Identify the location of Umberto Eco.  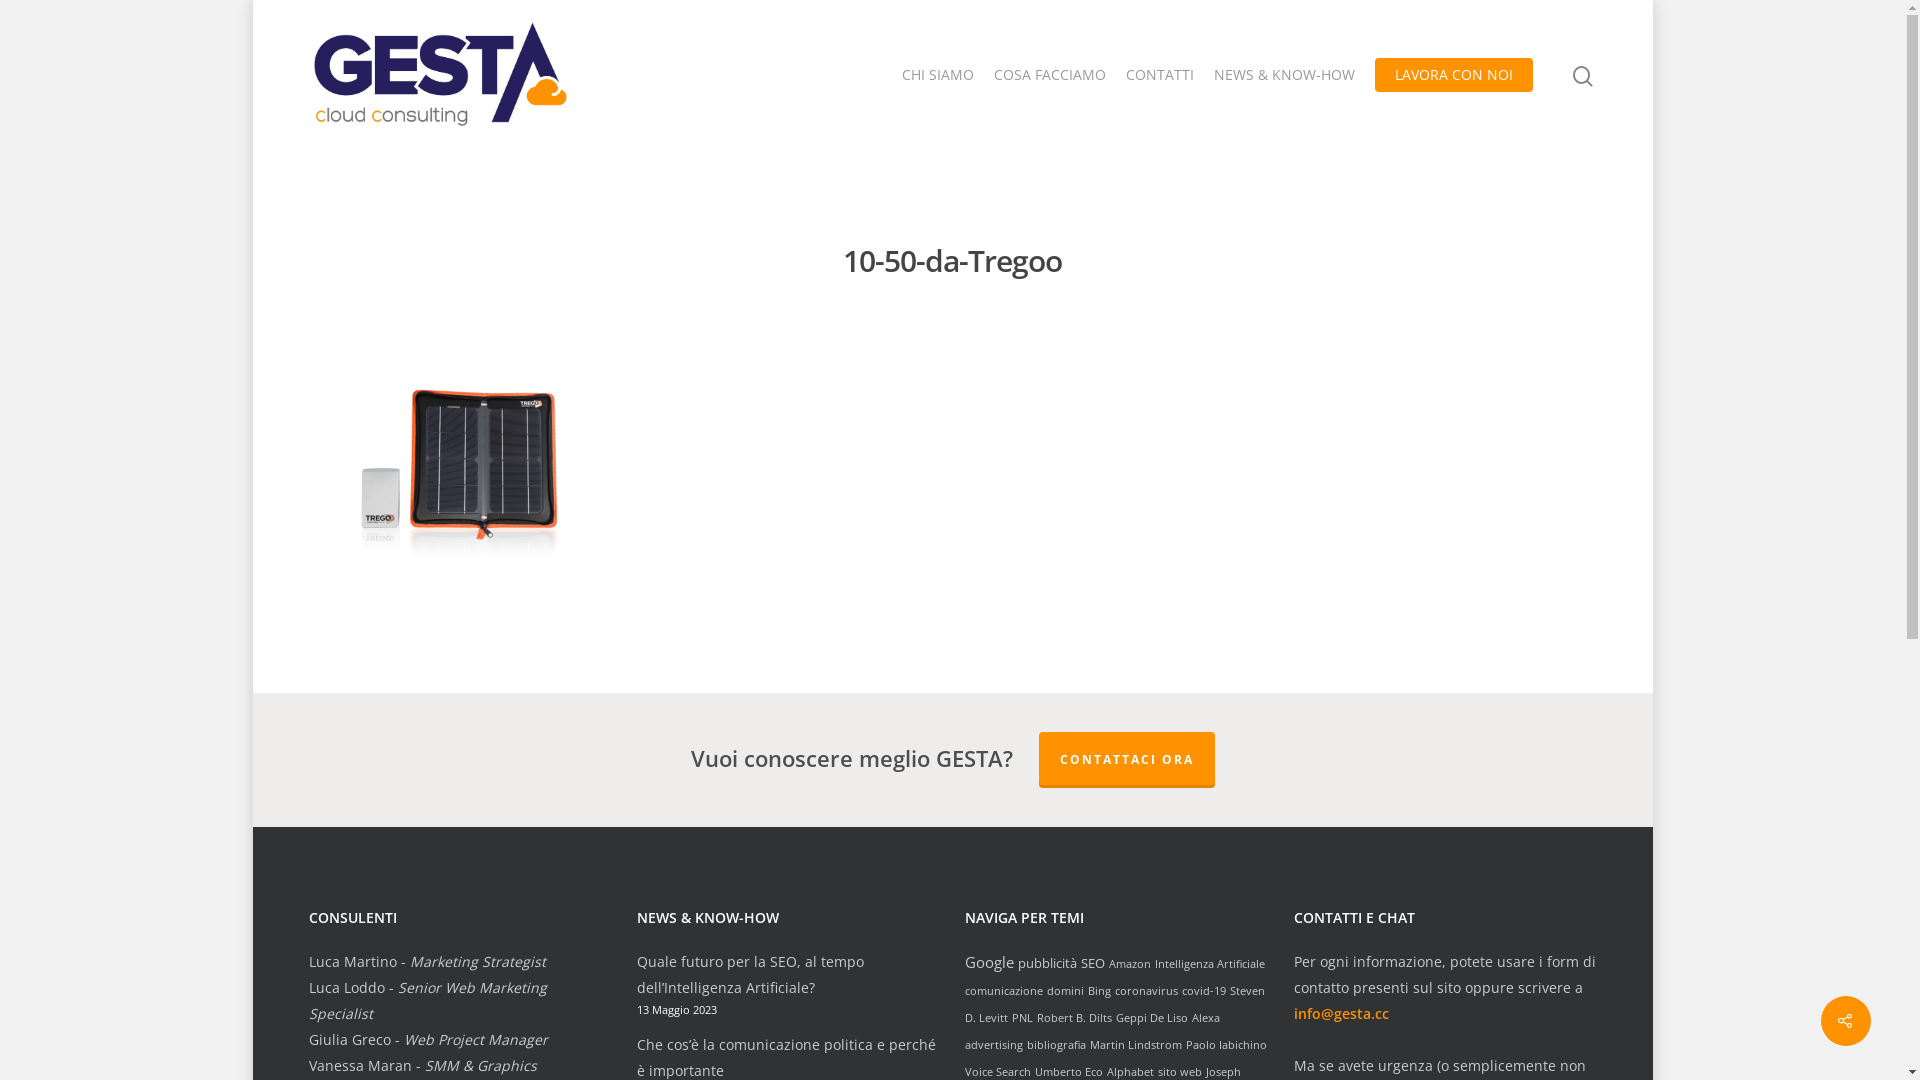
(1069, 1072).